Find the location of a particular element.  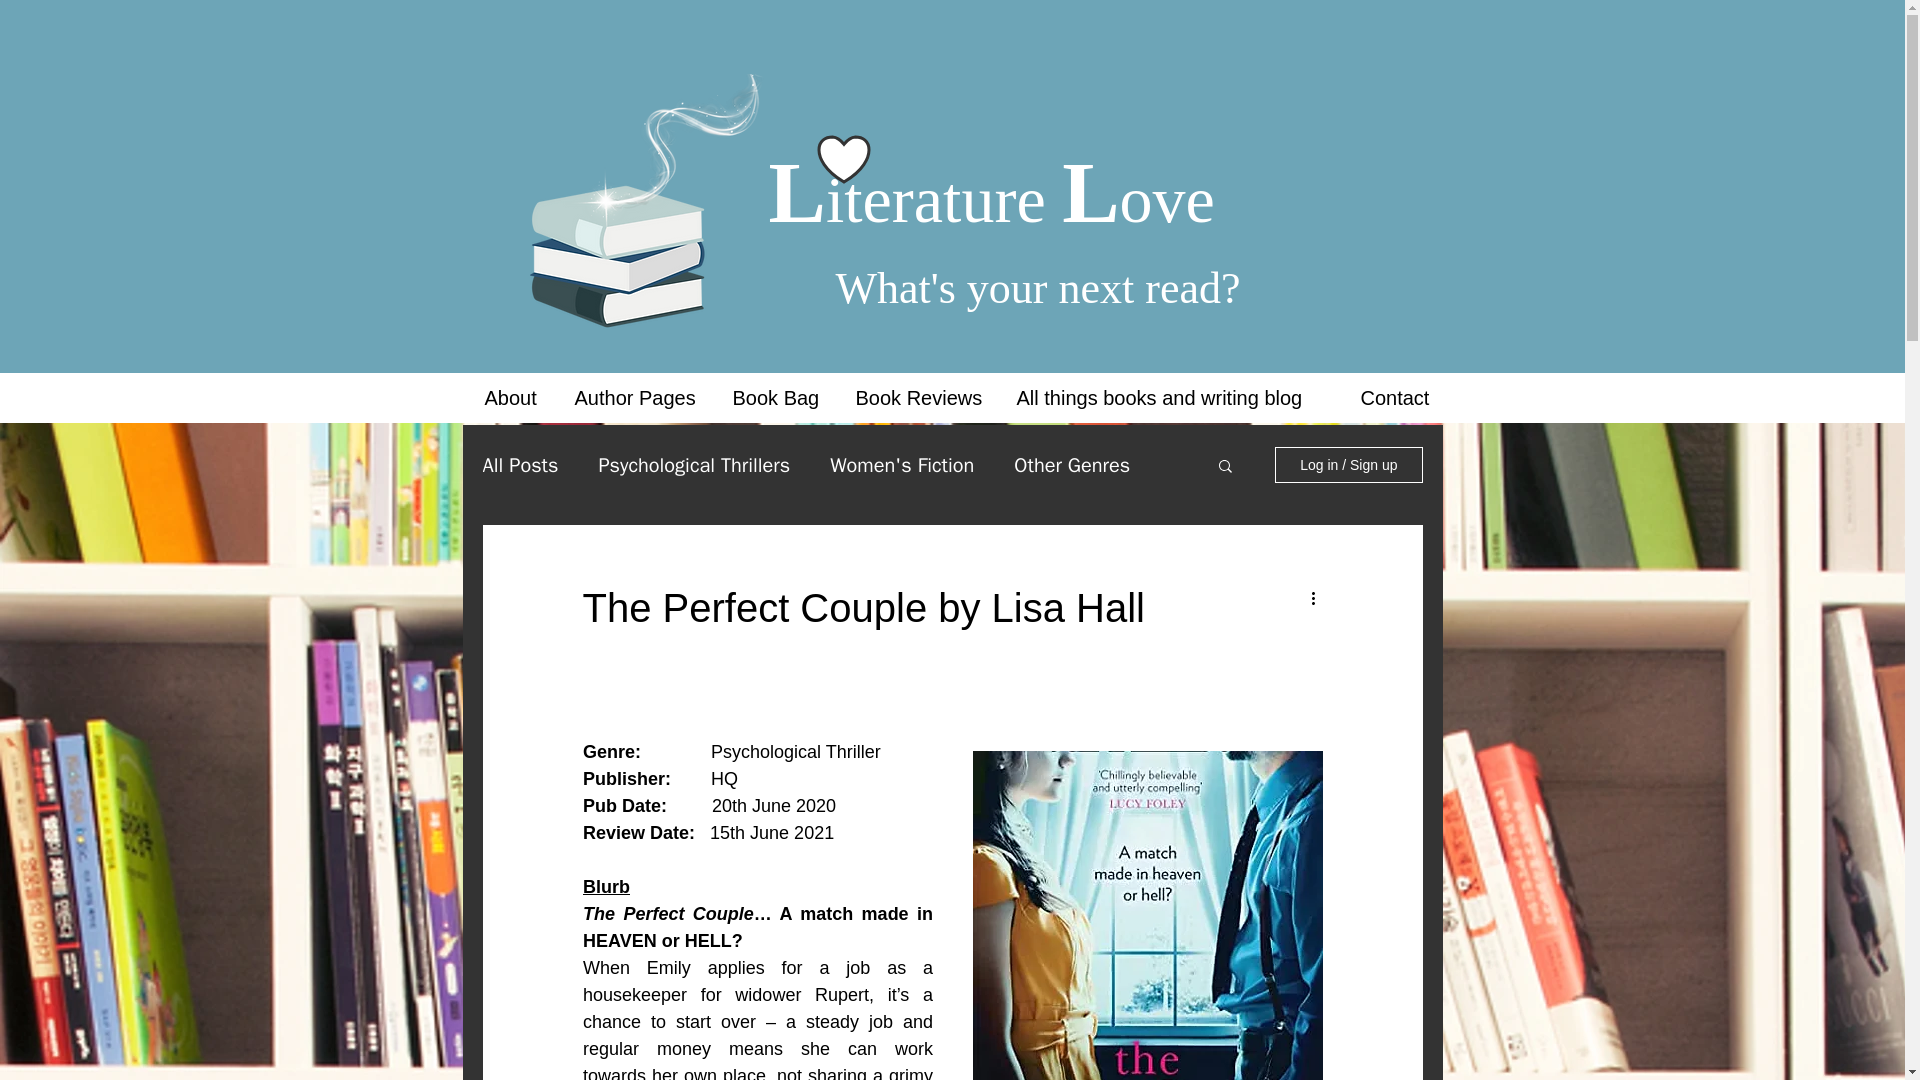

Book Bag is located at coordinates (779, 398).